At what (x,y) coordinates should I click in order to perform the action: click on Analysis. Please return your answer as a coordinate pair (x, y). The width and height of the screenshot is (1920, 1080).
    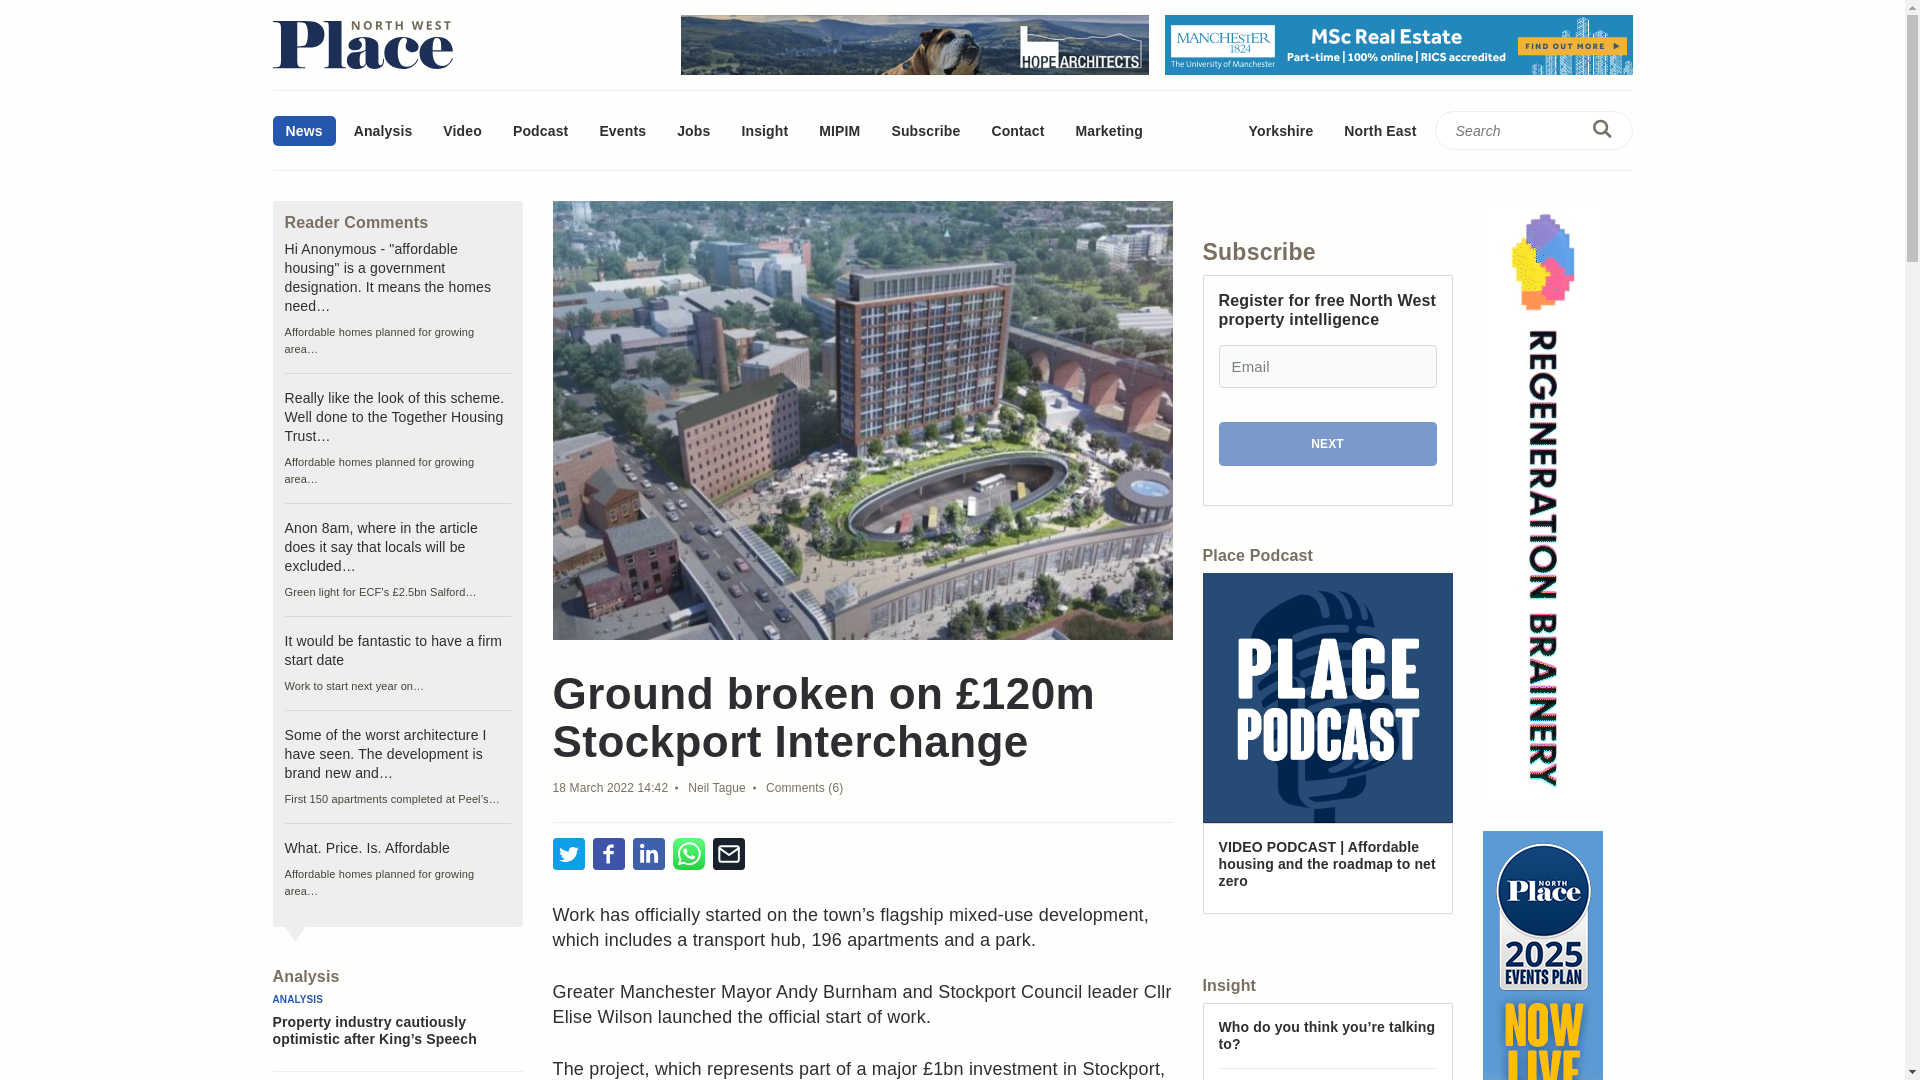
    Looking at the image, I should click on (384, 130).